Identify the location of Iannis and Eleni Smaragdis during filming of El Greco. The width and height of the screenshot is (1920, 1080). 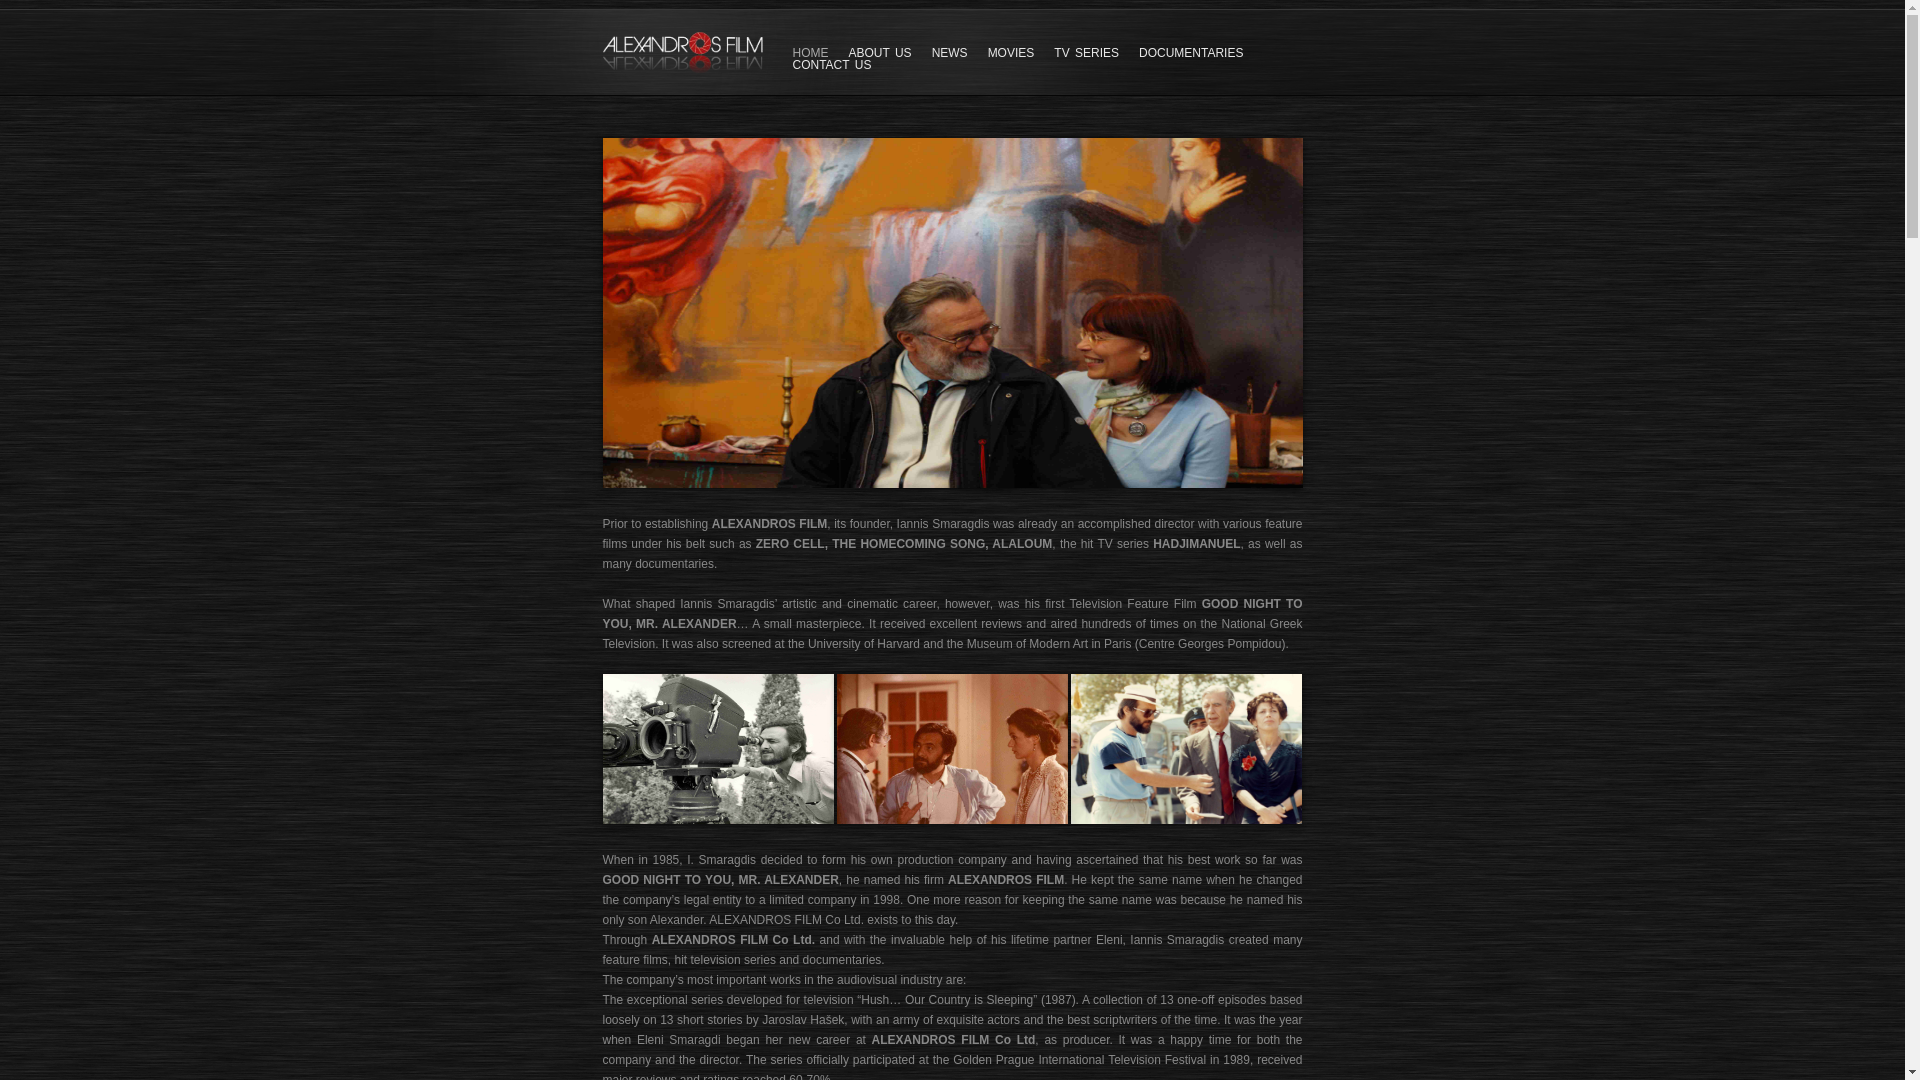
(952, 484).